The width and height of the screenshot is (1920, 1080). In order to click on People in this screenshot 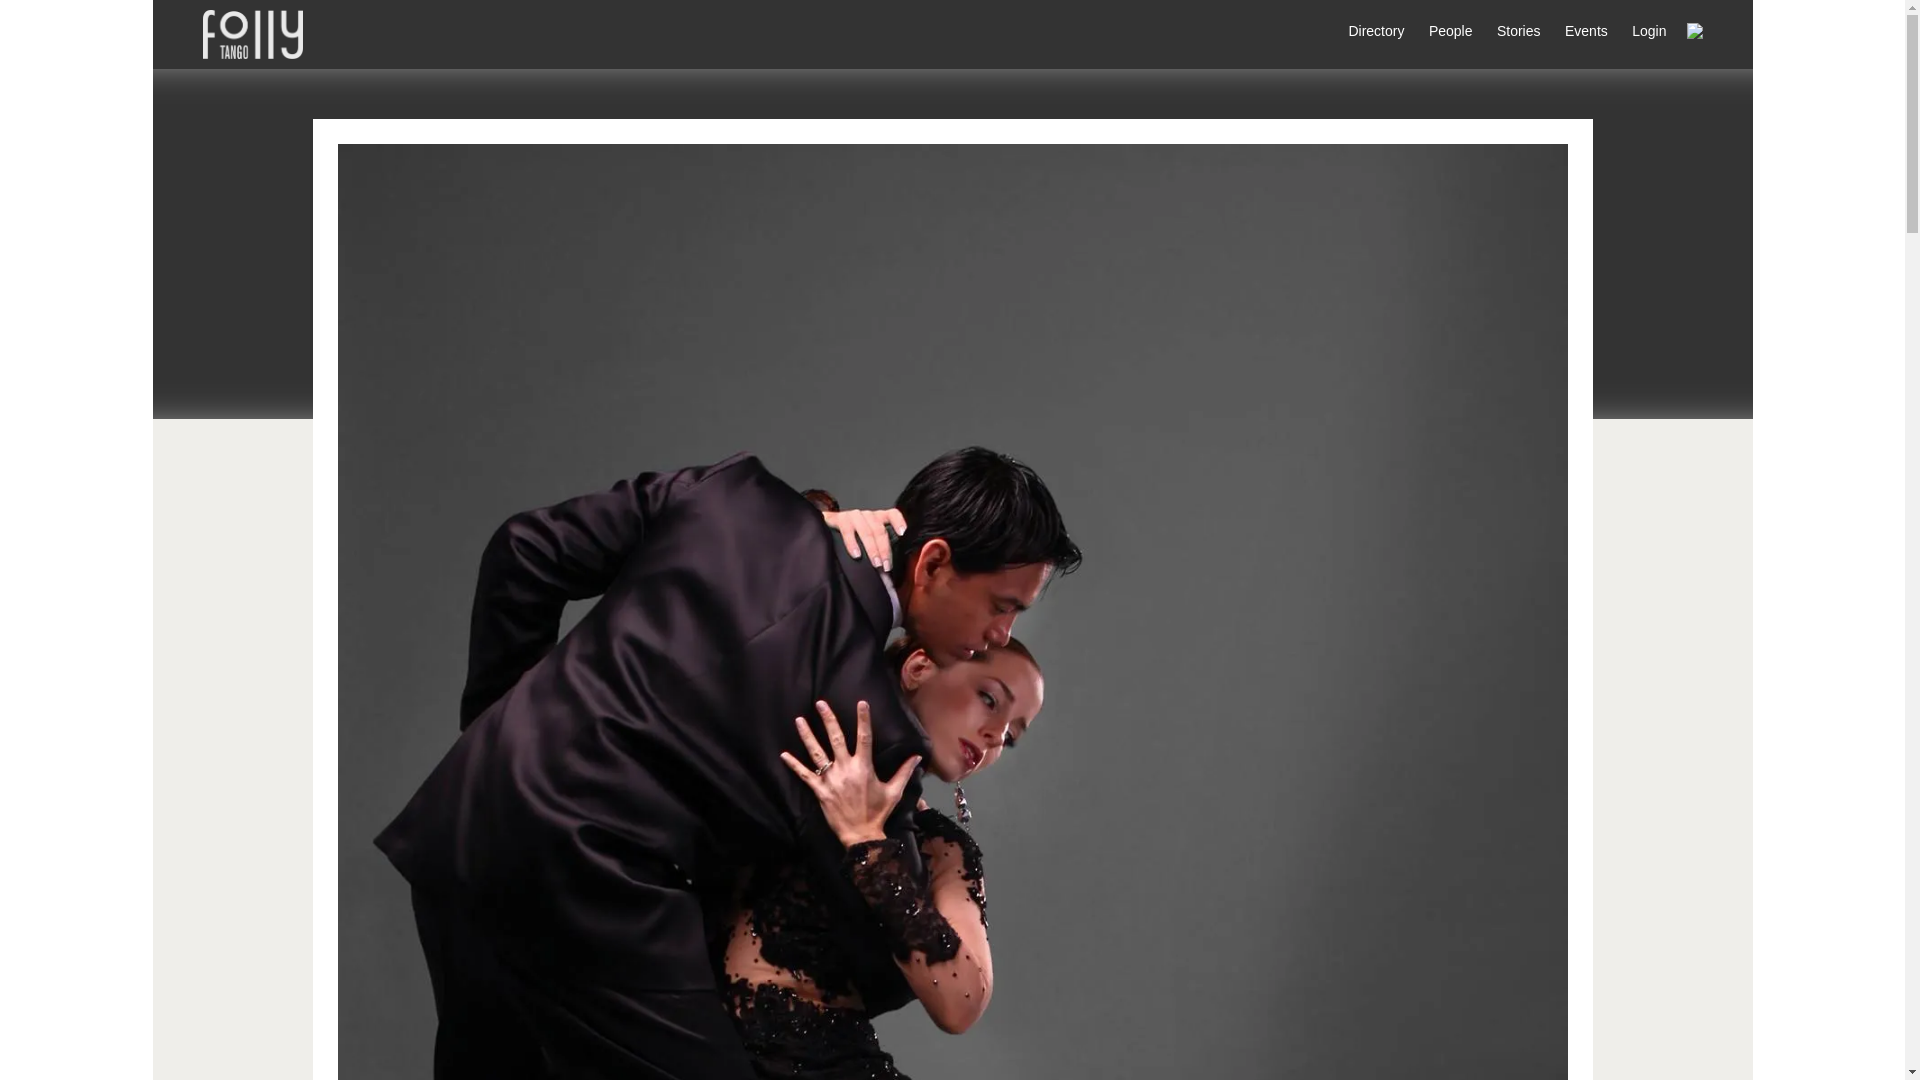, I will do `click(1440, 30)`.